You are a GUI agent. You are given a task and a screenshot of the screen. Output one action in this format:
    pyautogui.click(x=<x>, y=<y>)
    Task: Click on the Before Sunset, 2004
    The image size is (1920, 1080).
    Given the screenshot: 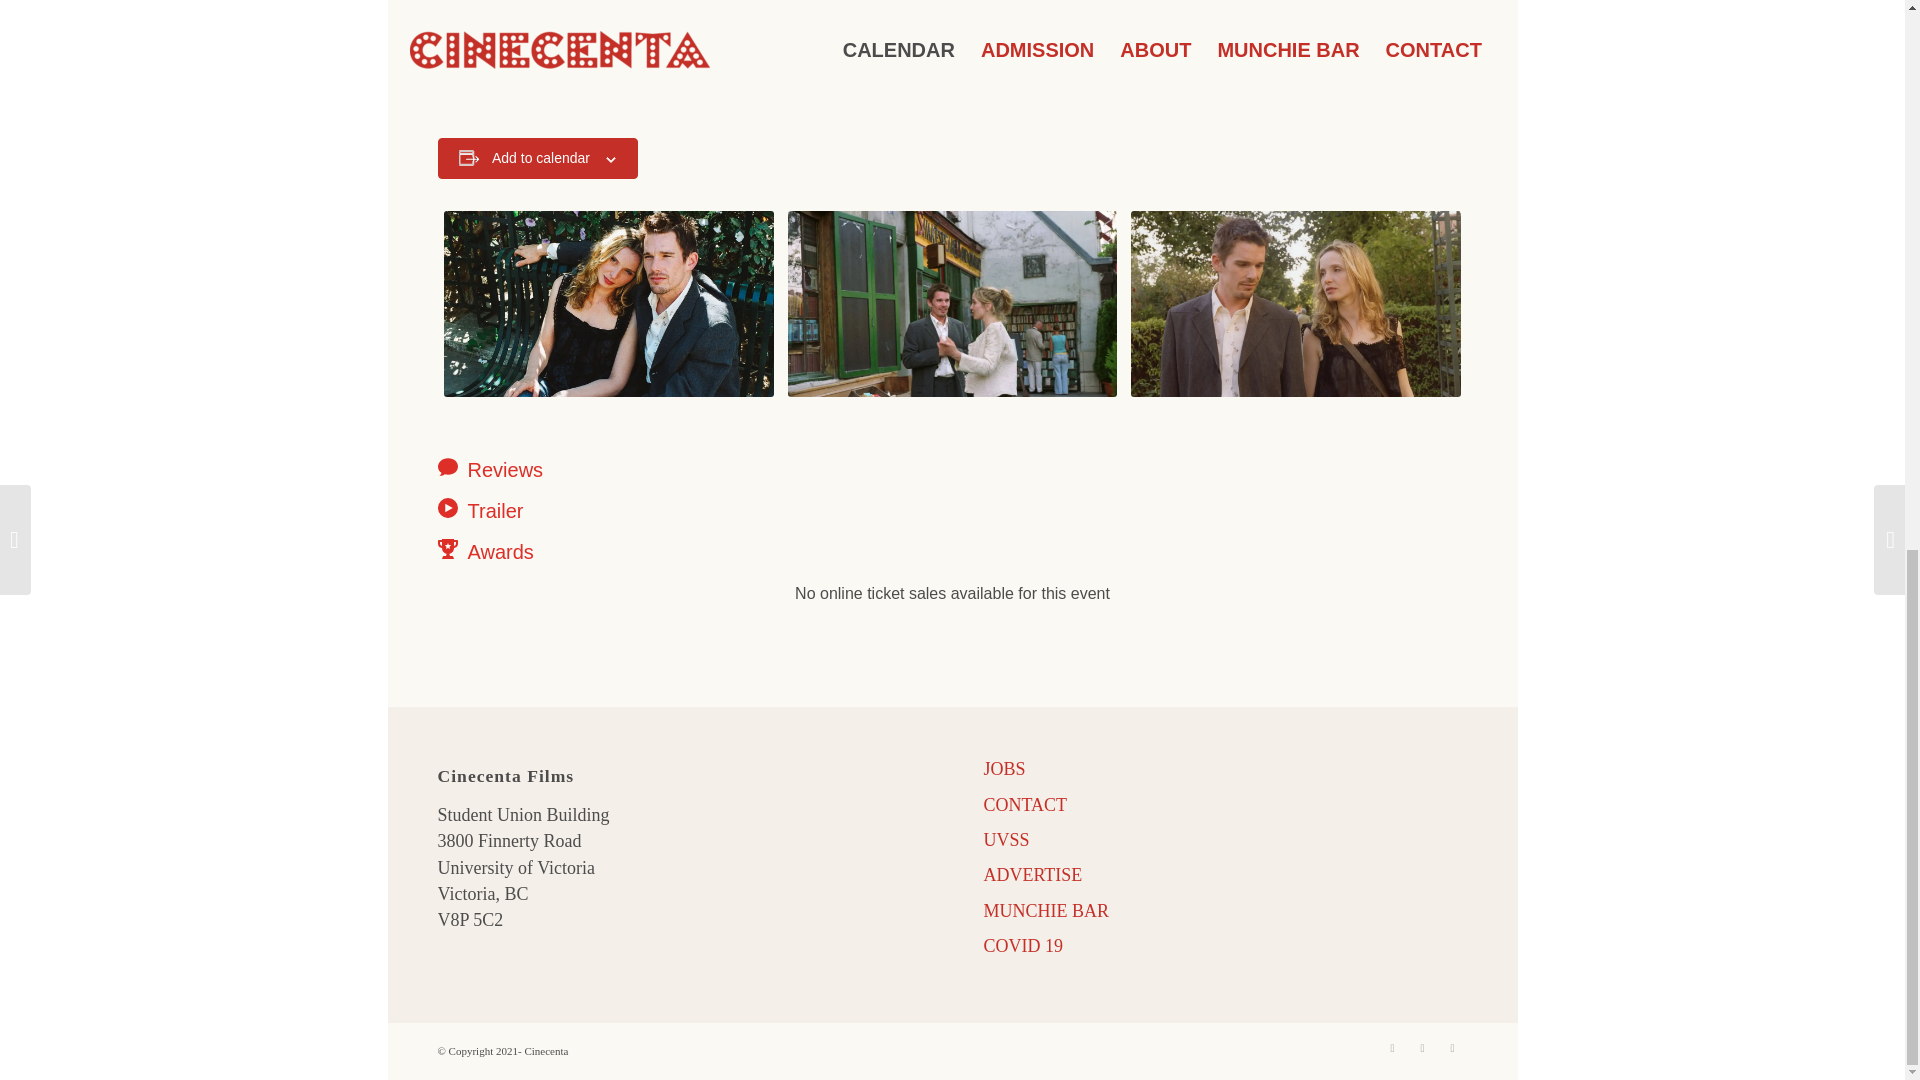 What is the action you would take?
    pyautogui.click(x=952, y=303)
    